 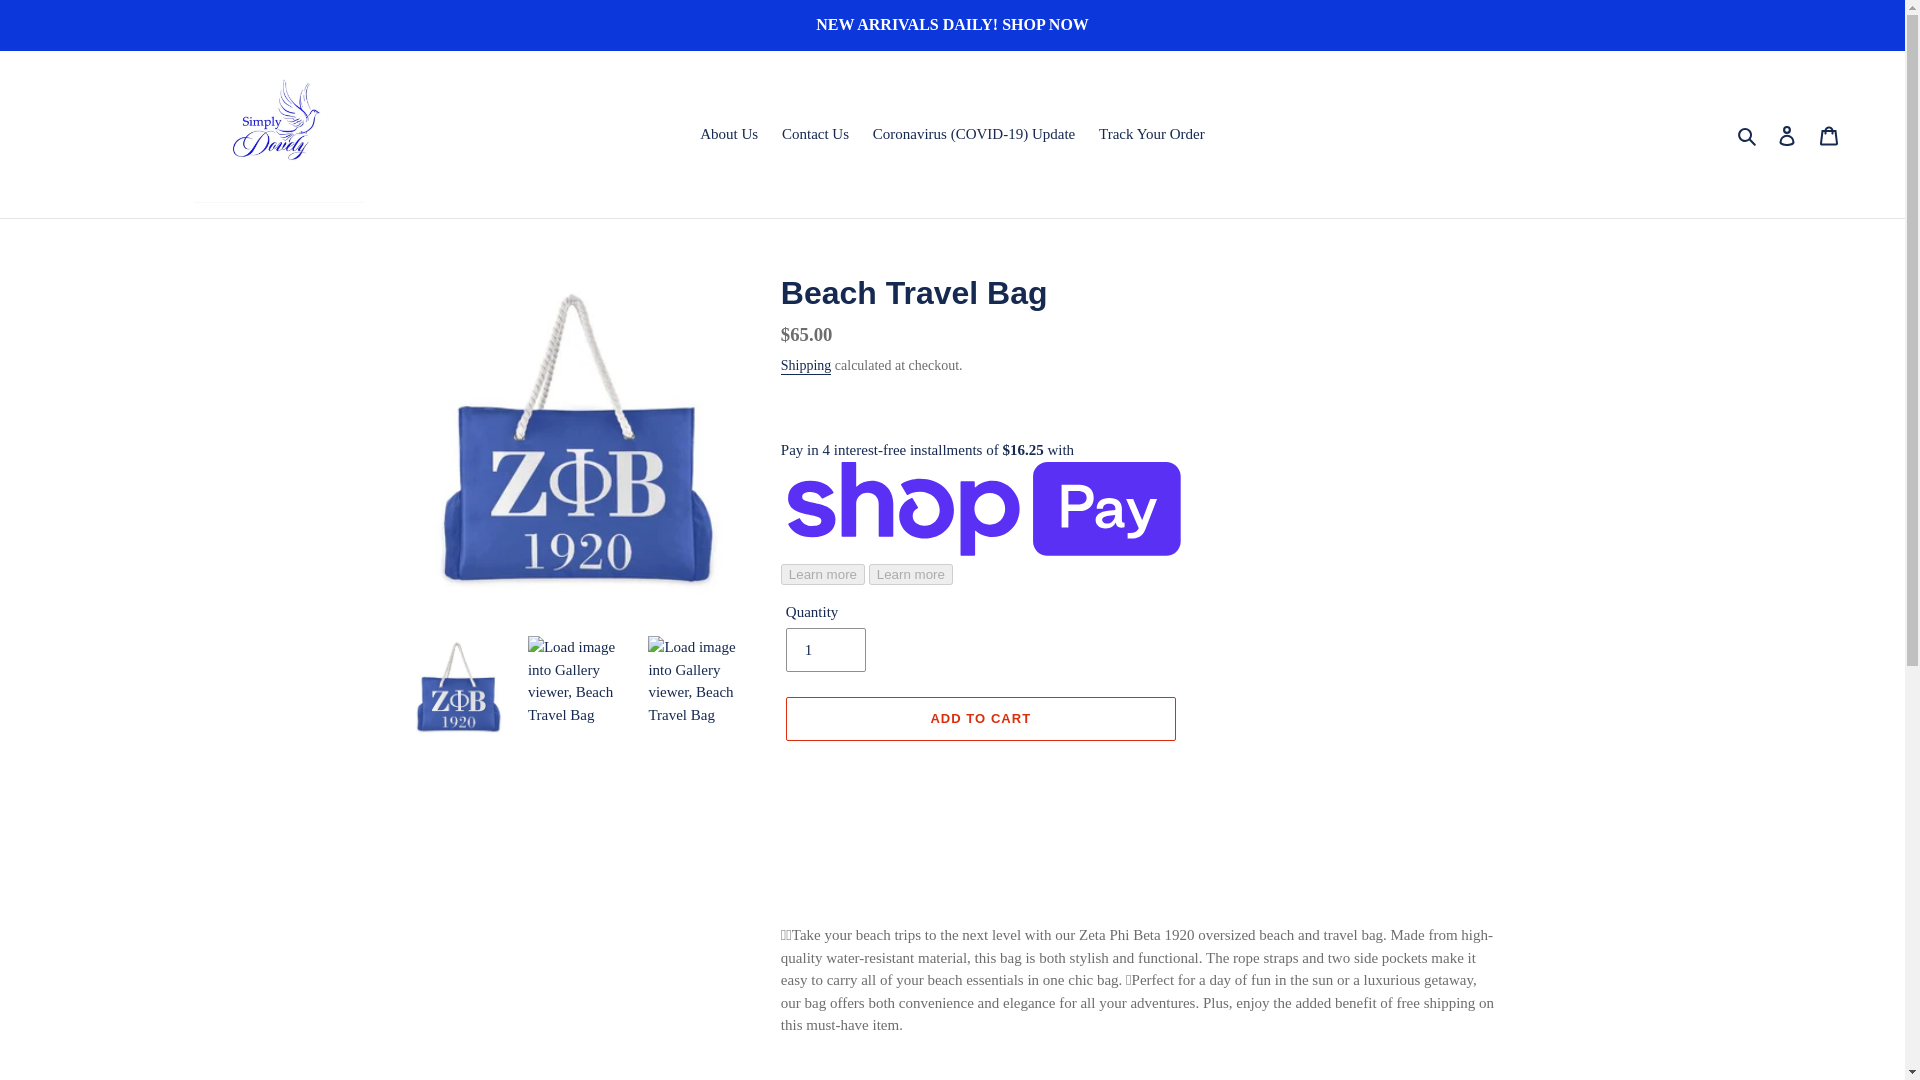 I want to click on About Us, so click(x=728, y=134).